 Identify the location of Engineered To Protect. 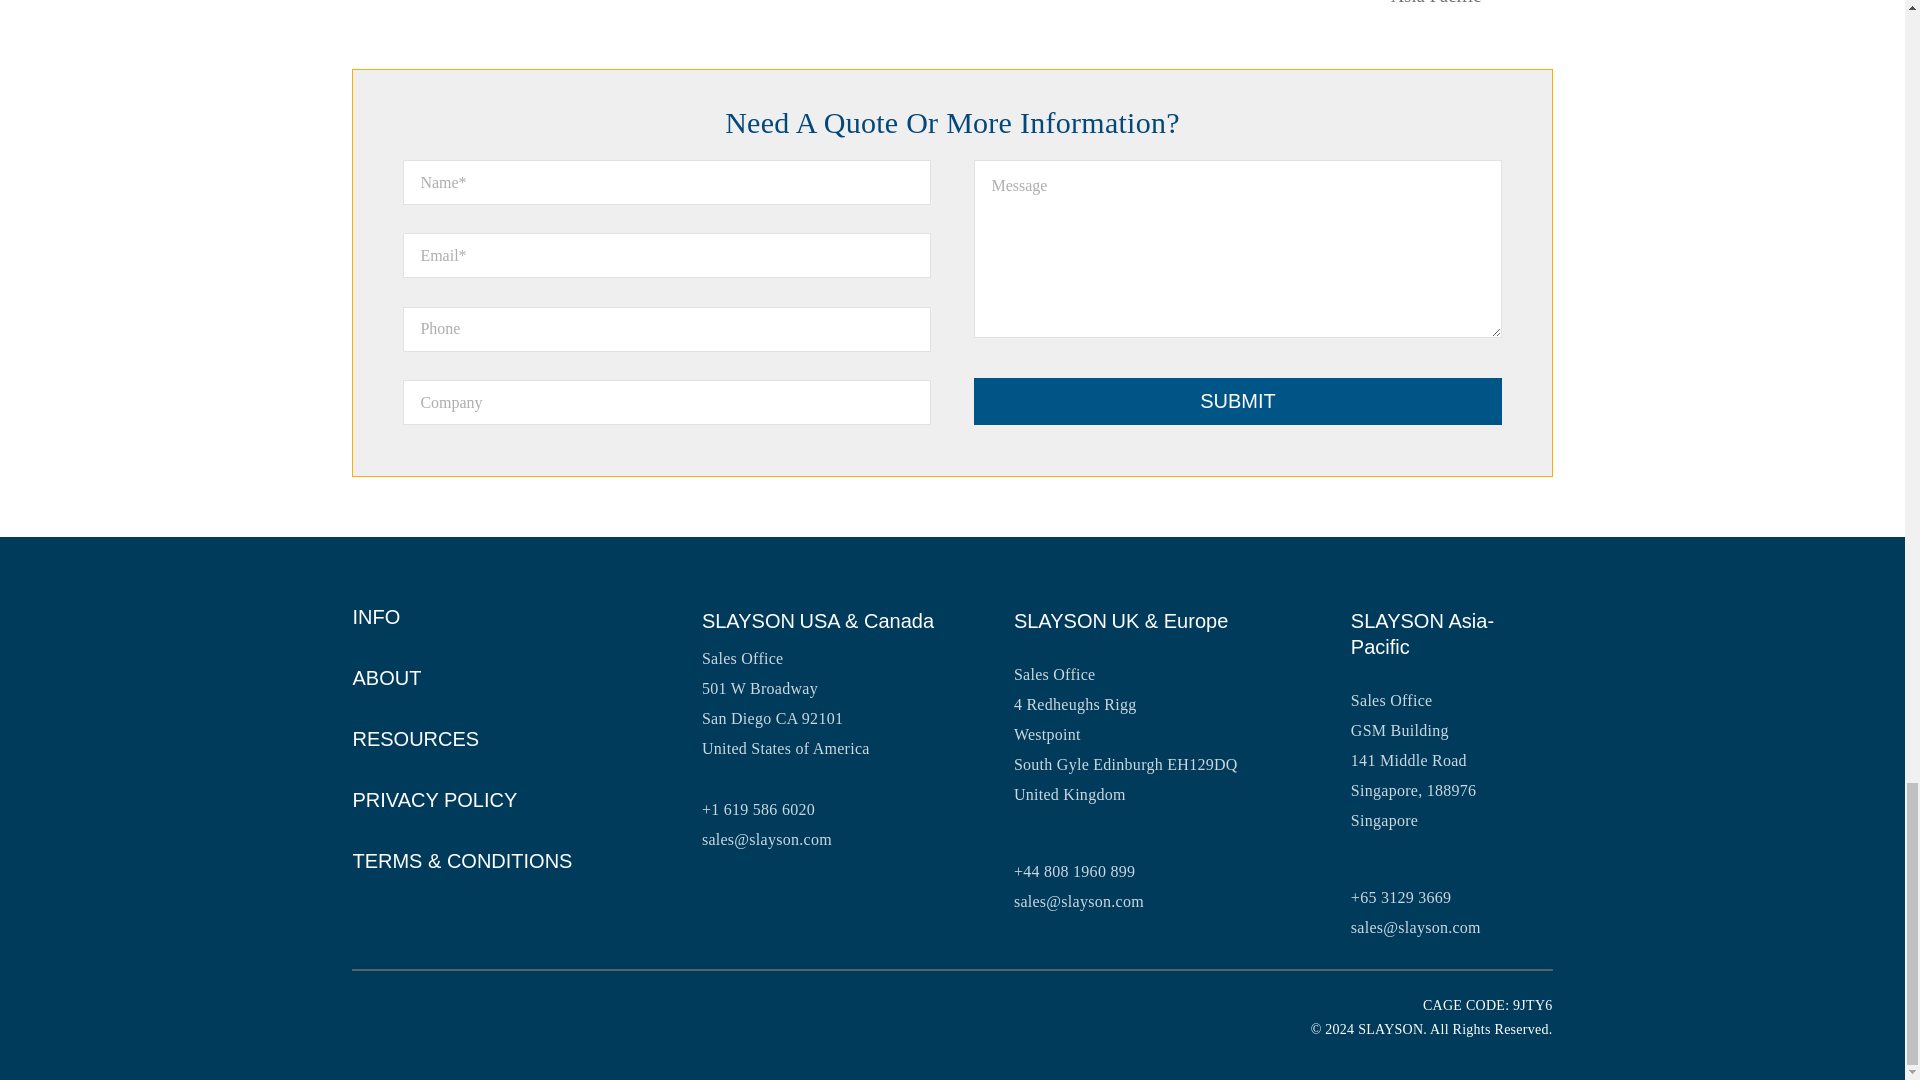
(562, 1014).